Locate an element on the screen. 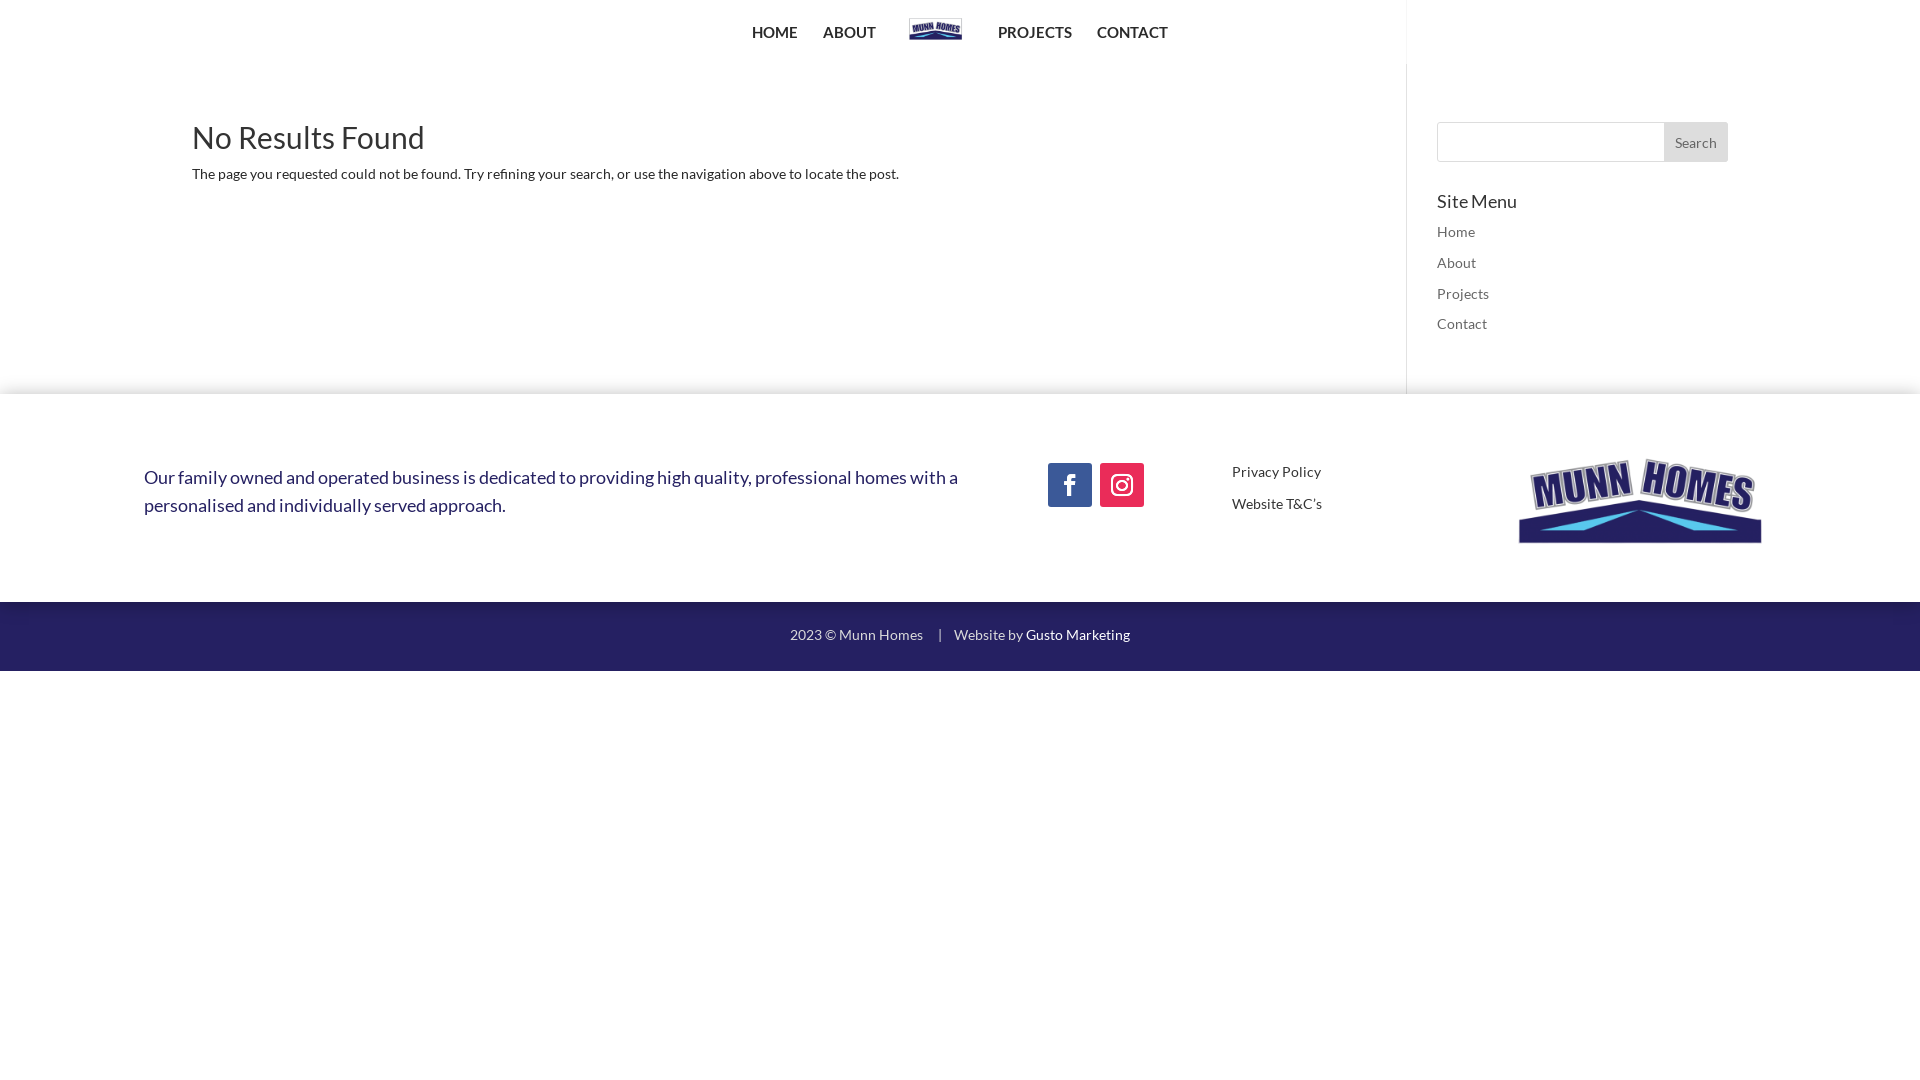  PROJECTS is located at coordinates (1035, 44).